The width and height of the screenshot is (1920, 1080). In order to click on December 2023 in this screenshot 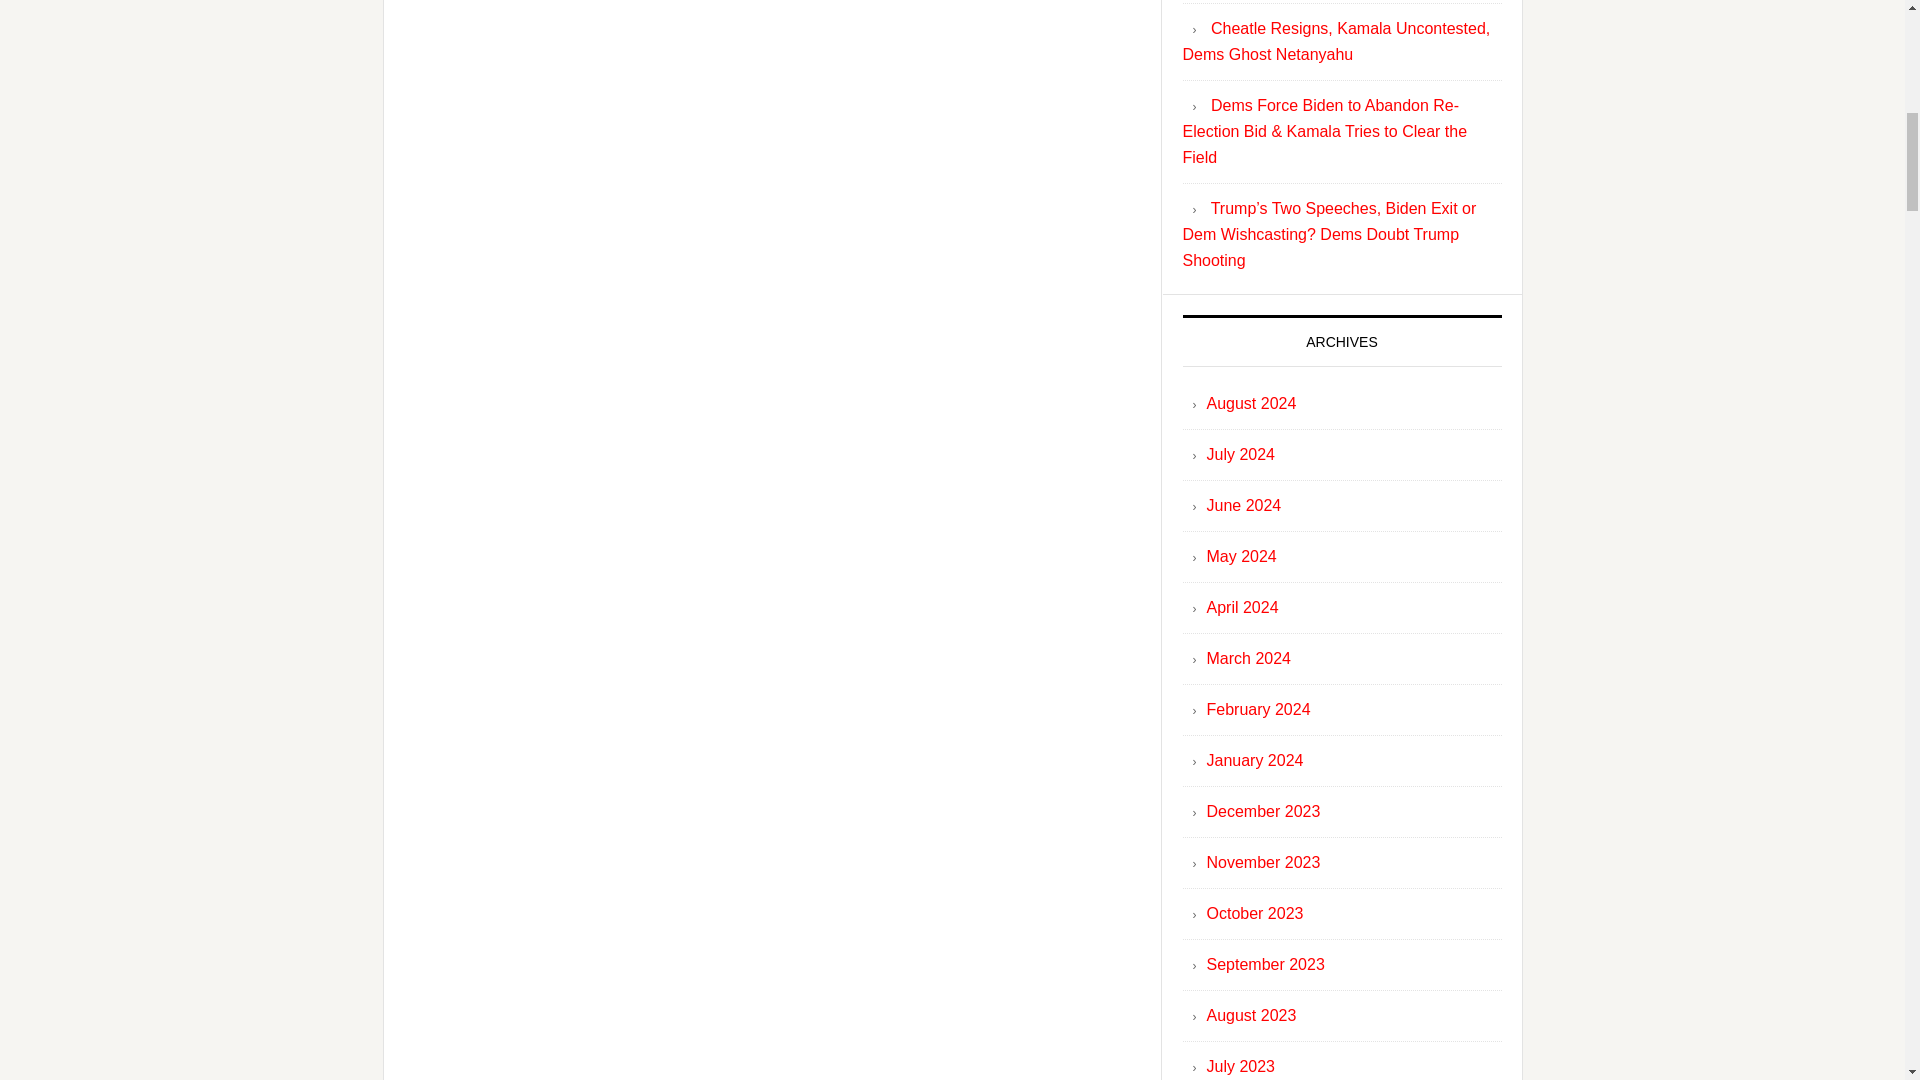, I will do `click(1262, 811)`.